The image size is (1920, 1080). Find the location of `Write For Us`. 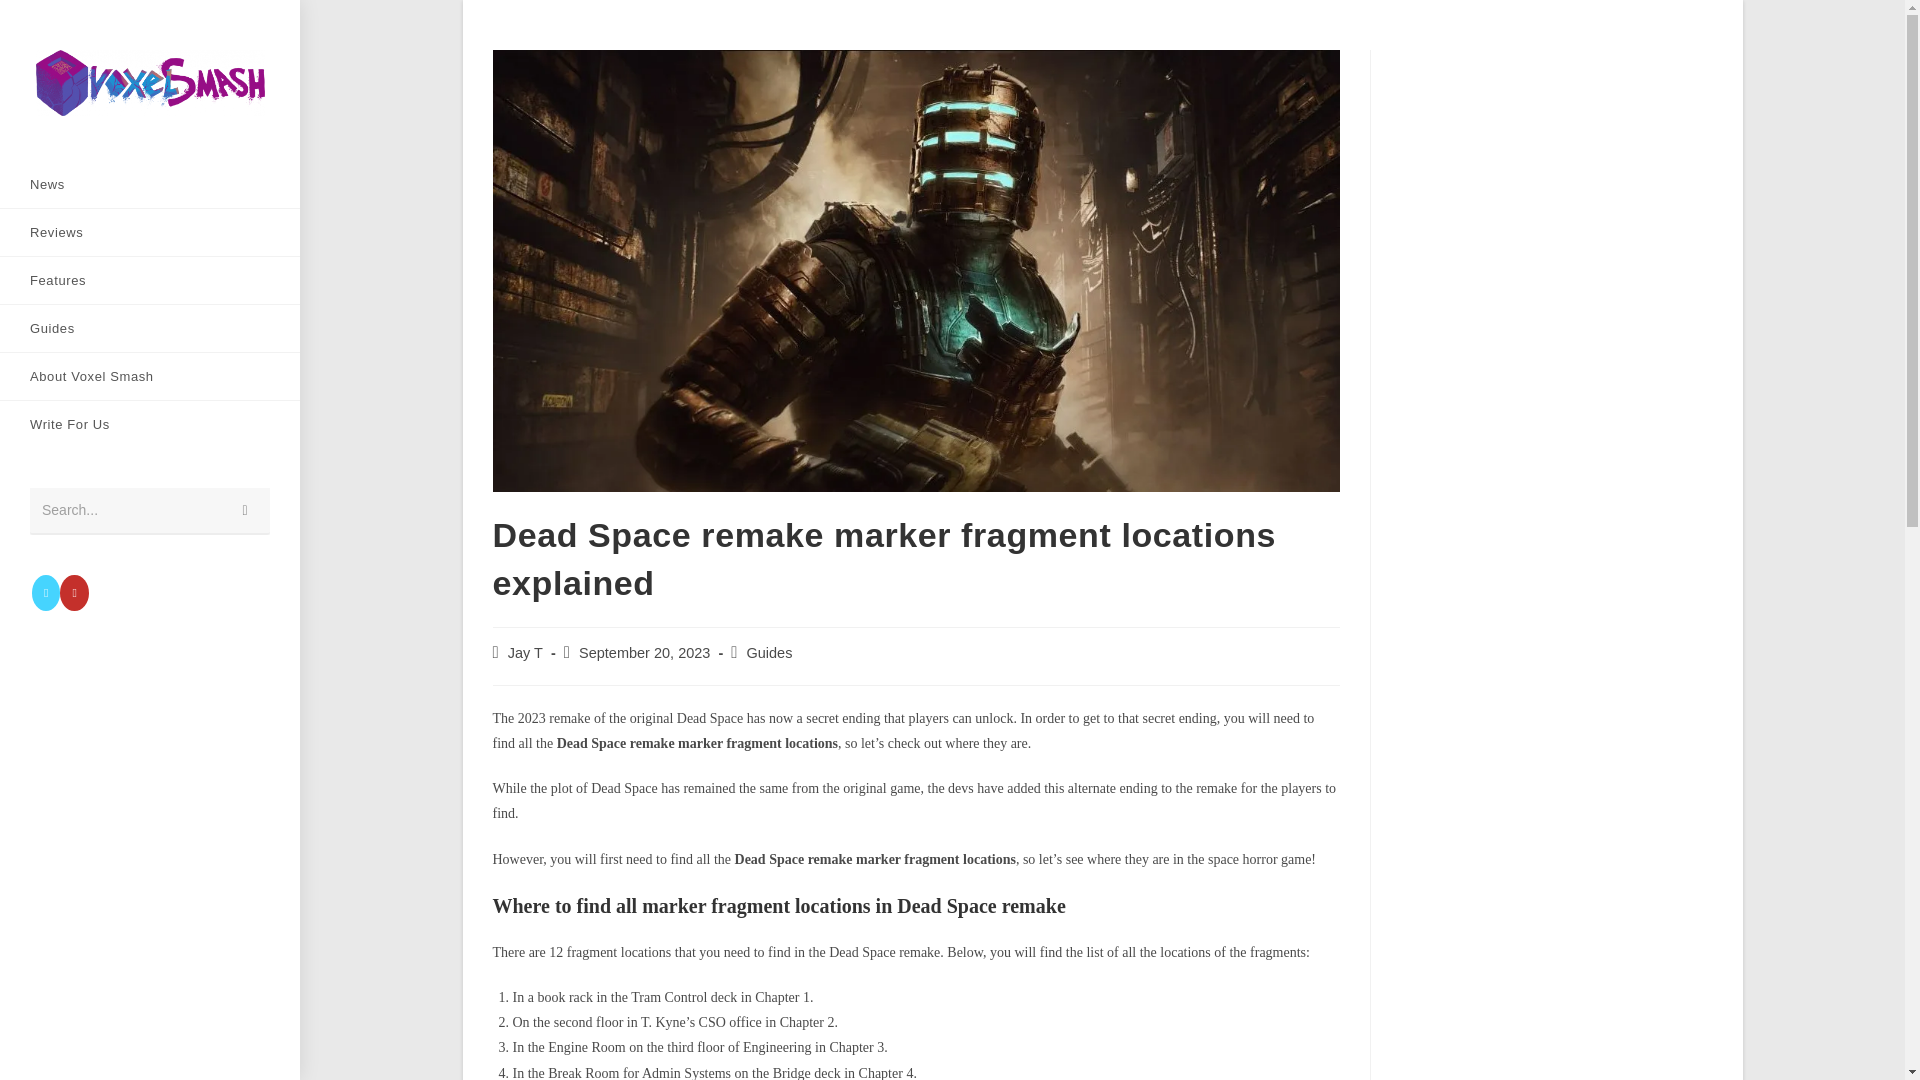

Write For Us is located at coordinates (150, 424).